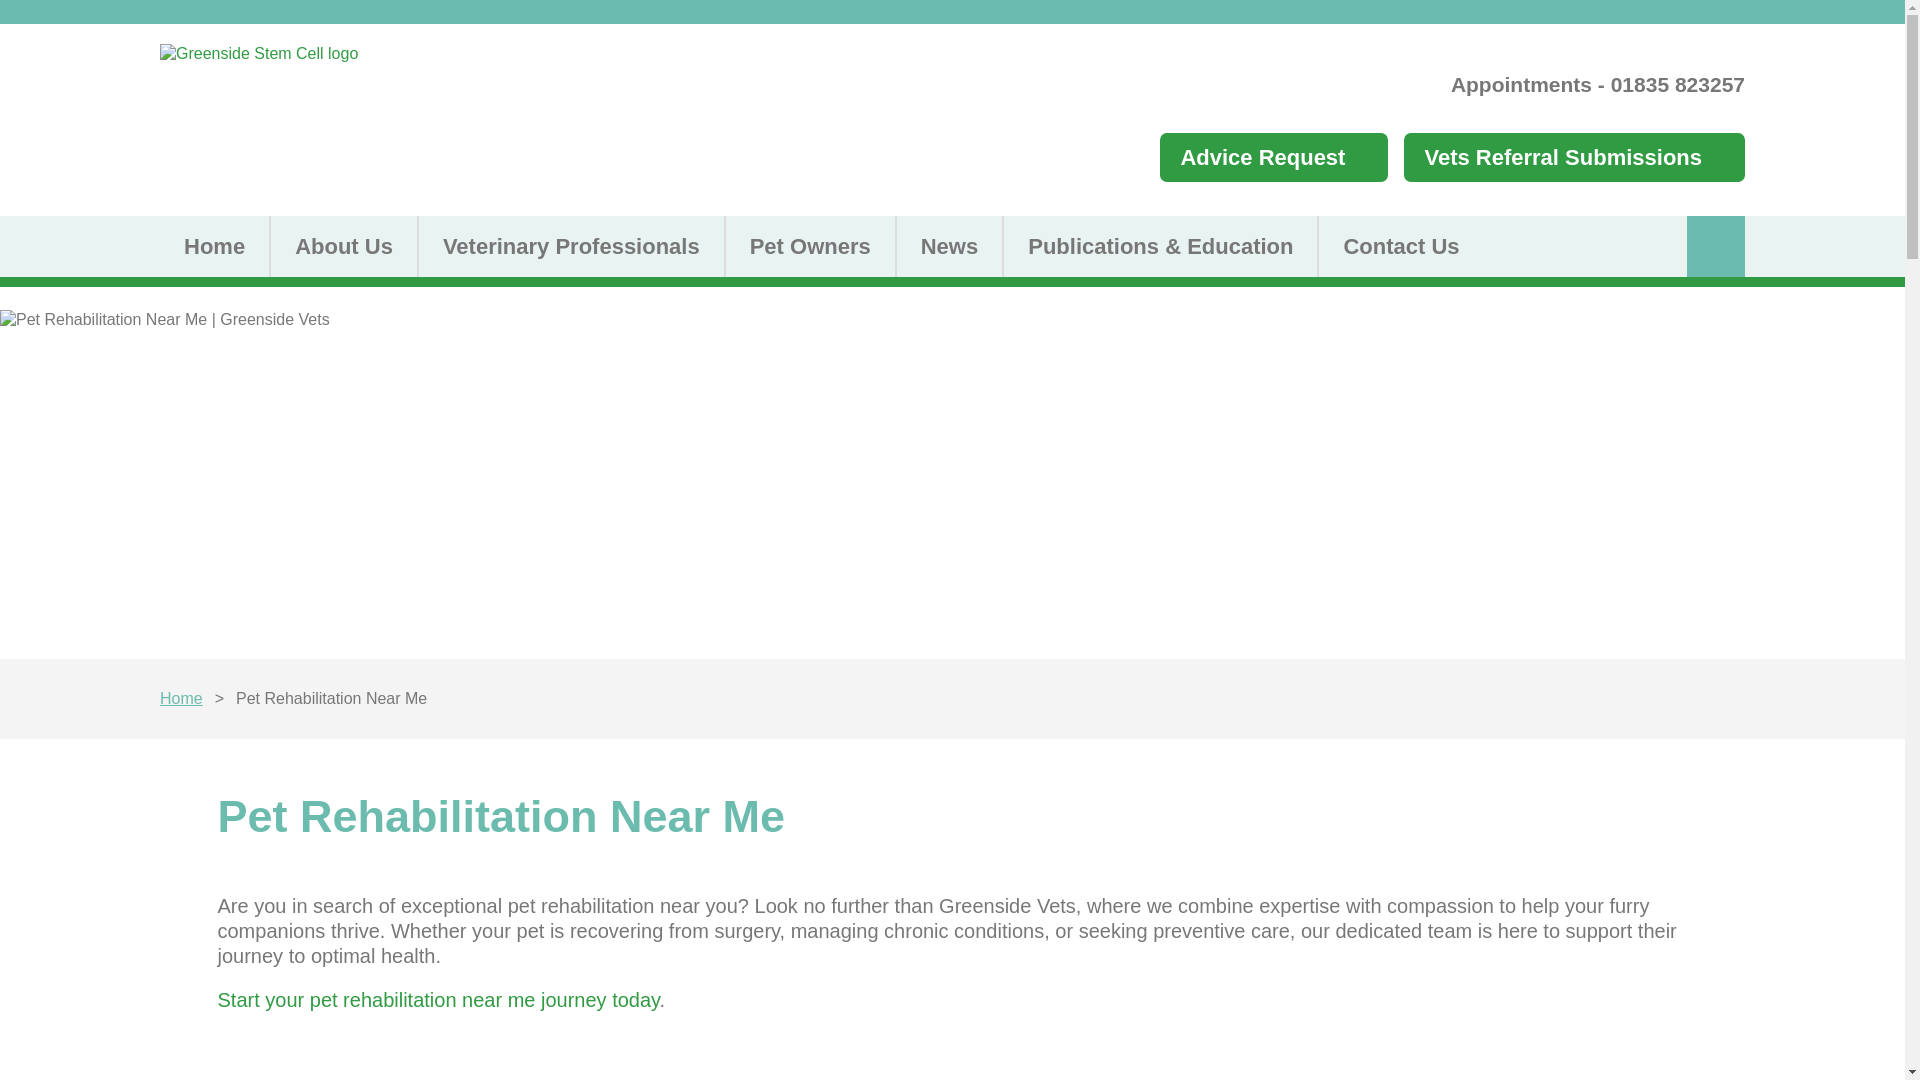 The image size is (1920, 1080). Describe the element at coordinates (1598, 84) in the screenshot. I see `Appointments - 01835 823257` at that location.